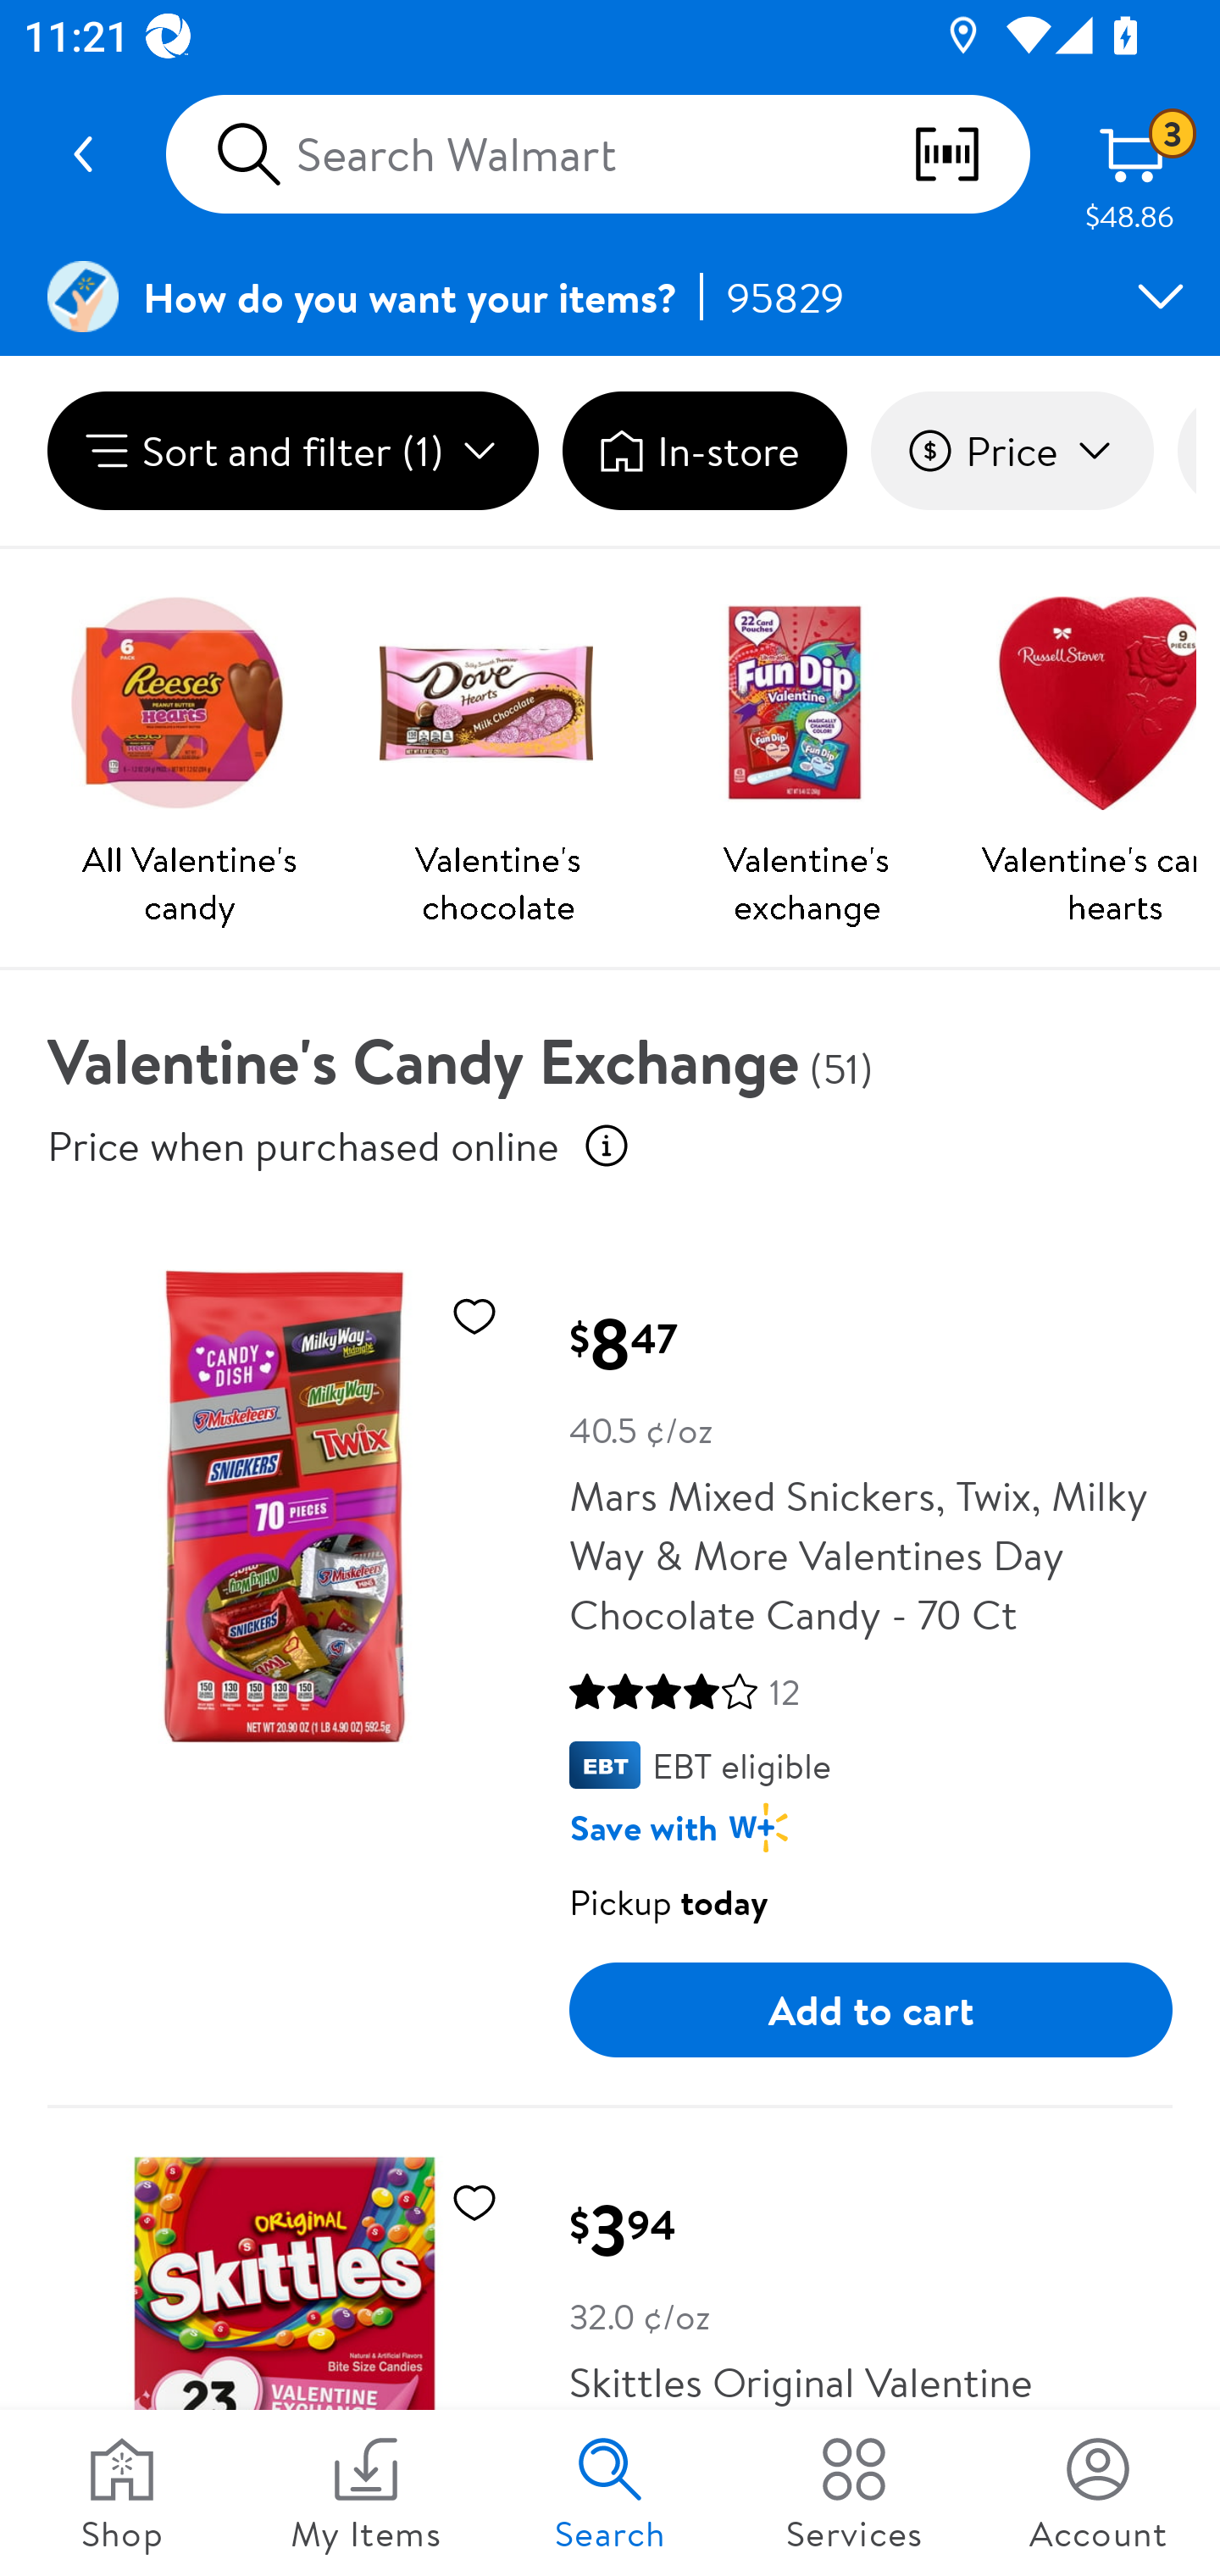  Describe the element at coordinates (597, 154) in the screenshot. I see `Search Walmart scan barcodes qr codes and more` at that location.